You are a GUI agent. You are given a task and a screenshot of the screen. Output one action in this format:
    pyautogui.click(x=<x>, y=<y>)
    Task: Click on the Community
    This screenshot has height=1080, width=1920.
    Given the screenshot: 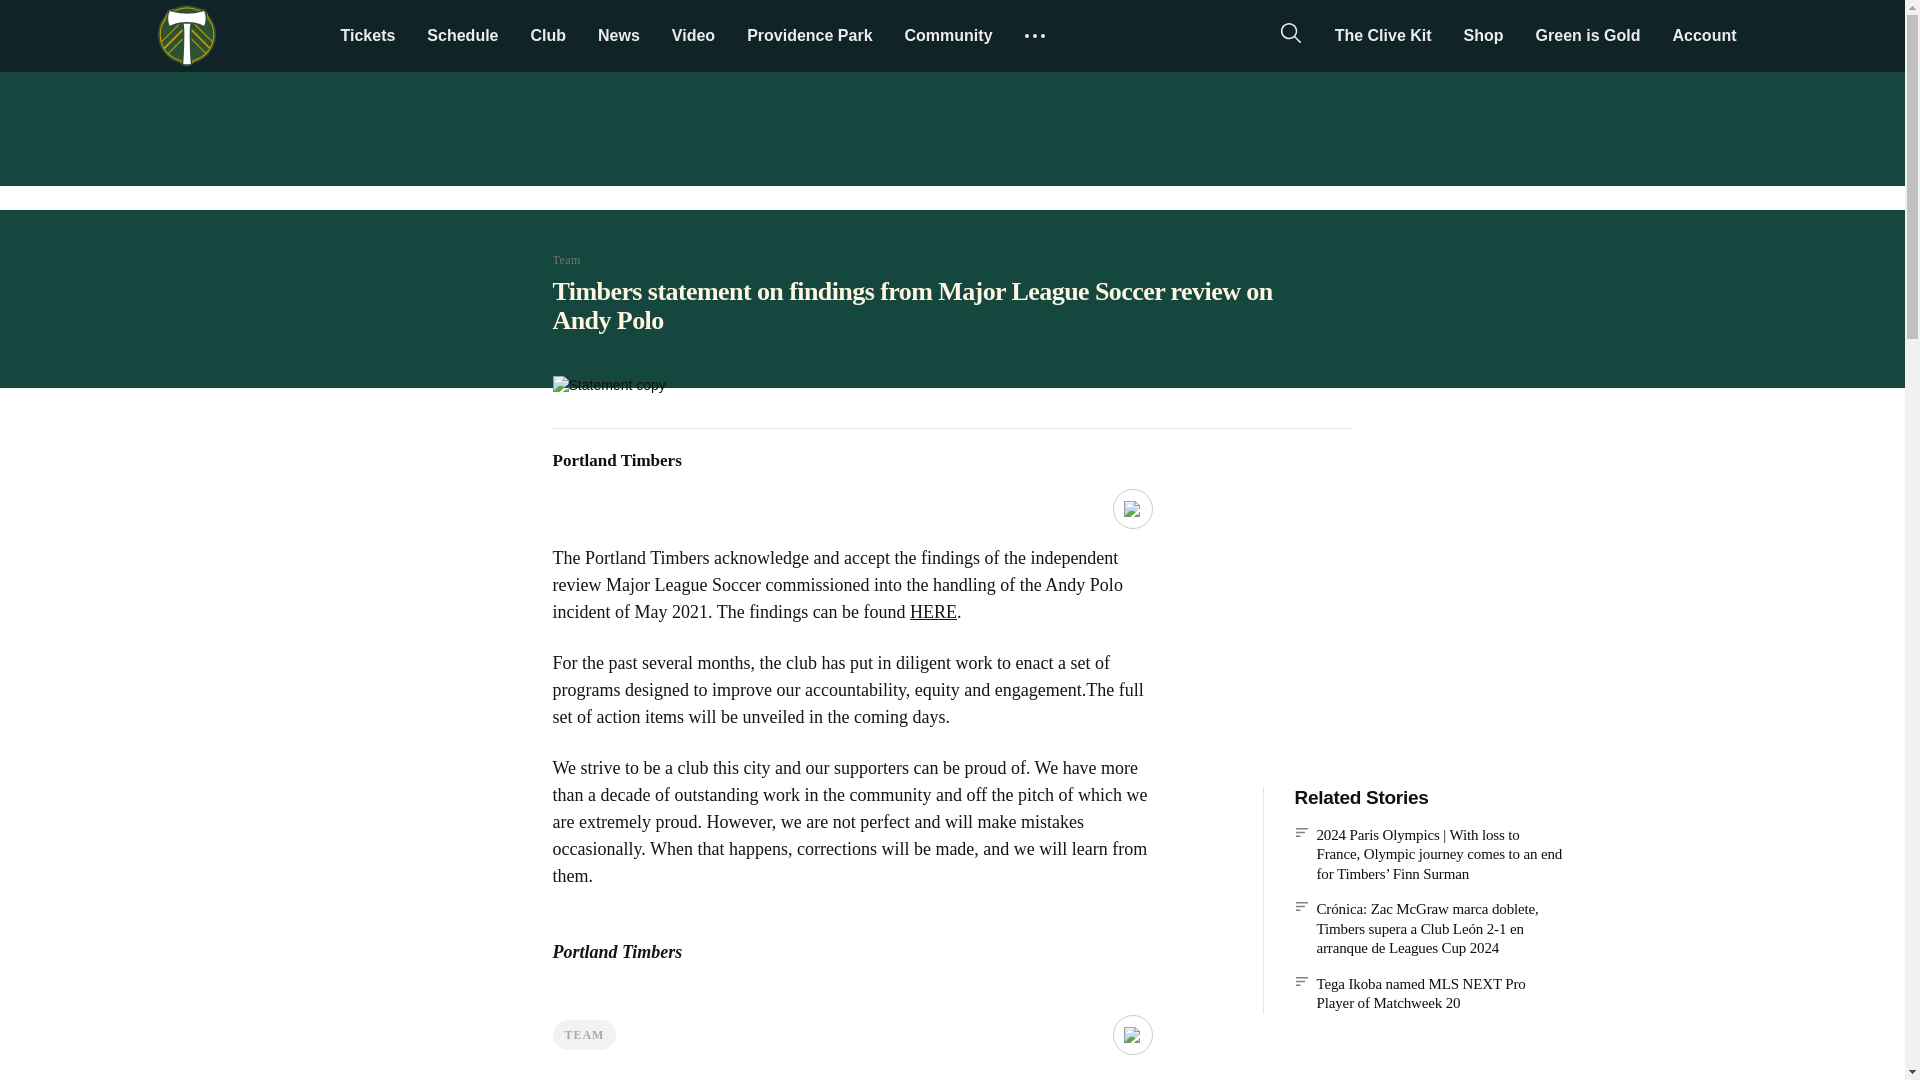 What is the action you would take?
    pyautogui.click(x=948, y=35)
    